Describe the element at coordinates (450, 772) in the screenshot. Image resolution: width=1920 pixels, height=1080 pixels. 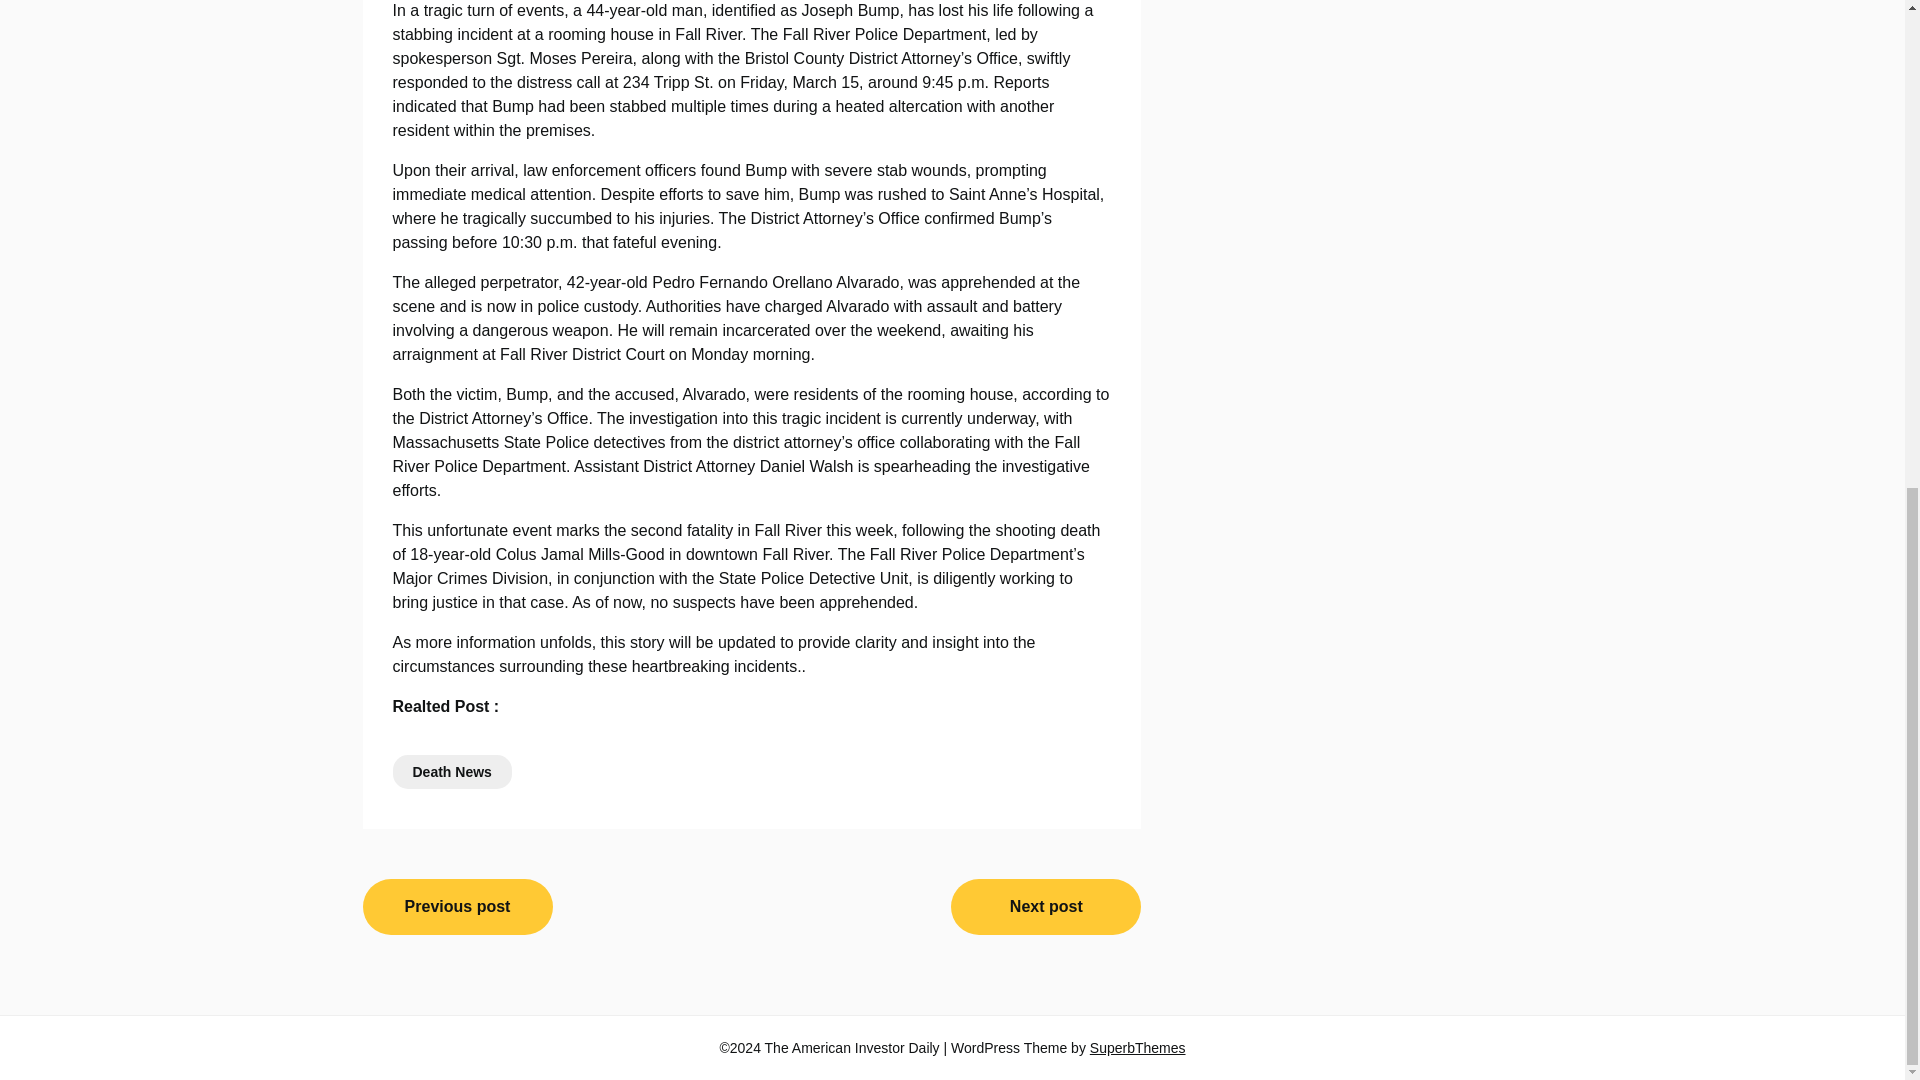
I see `Death News` at that location.